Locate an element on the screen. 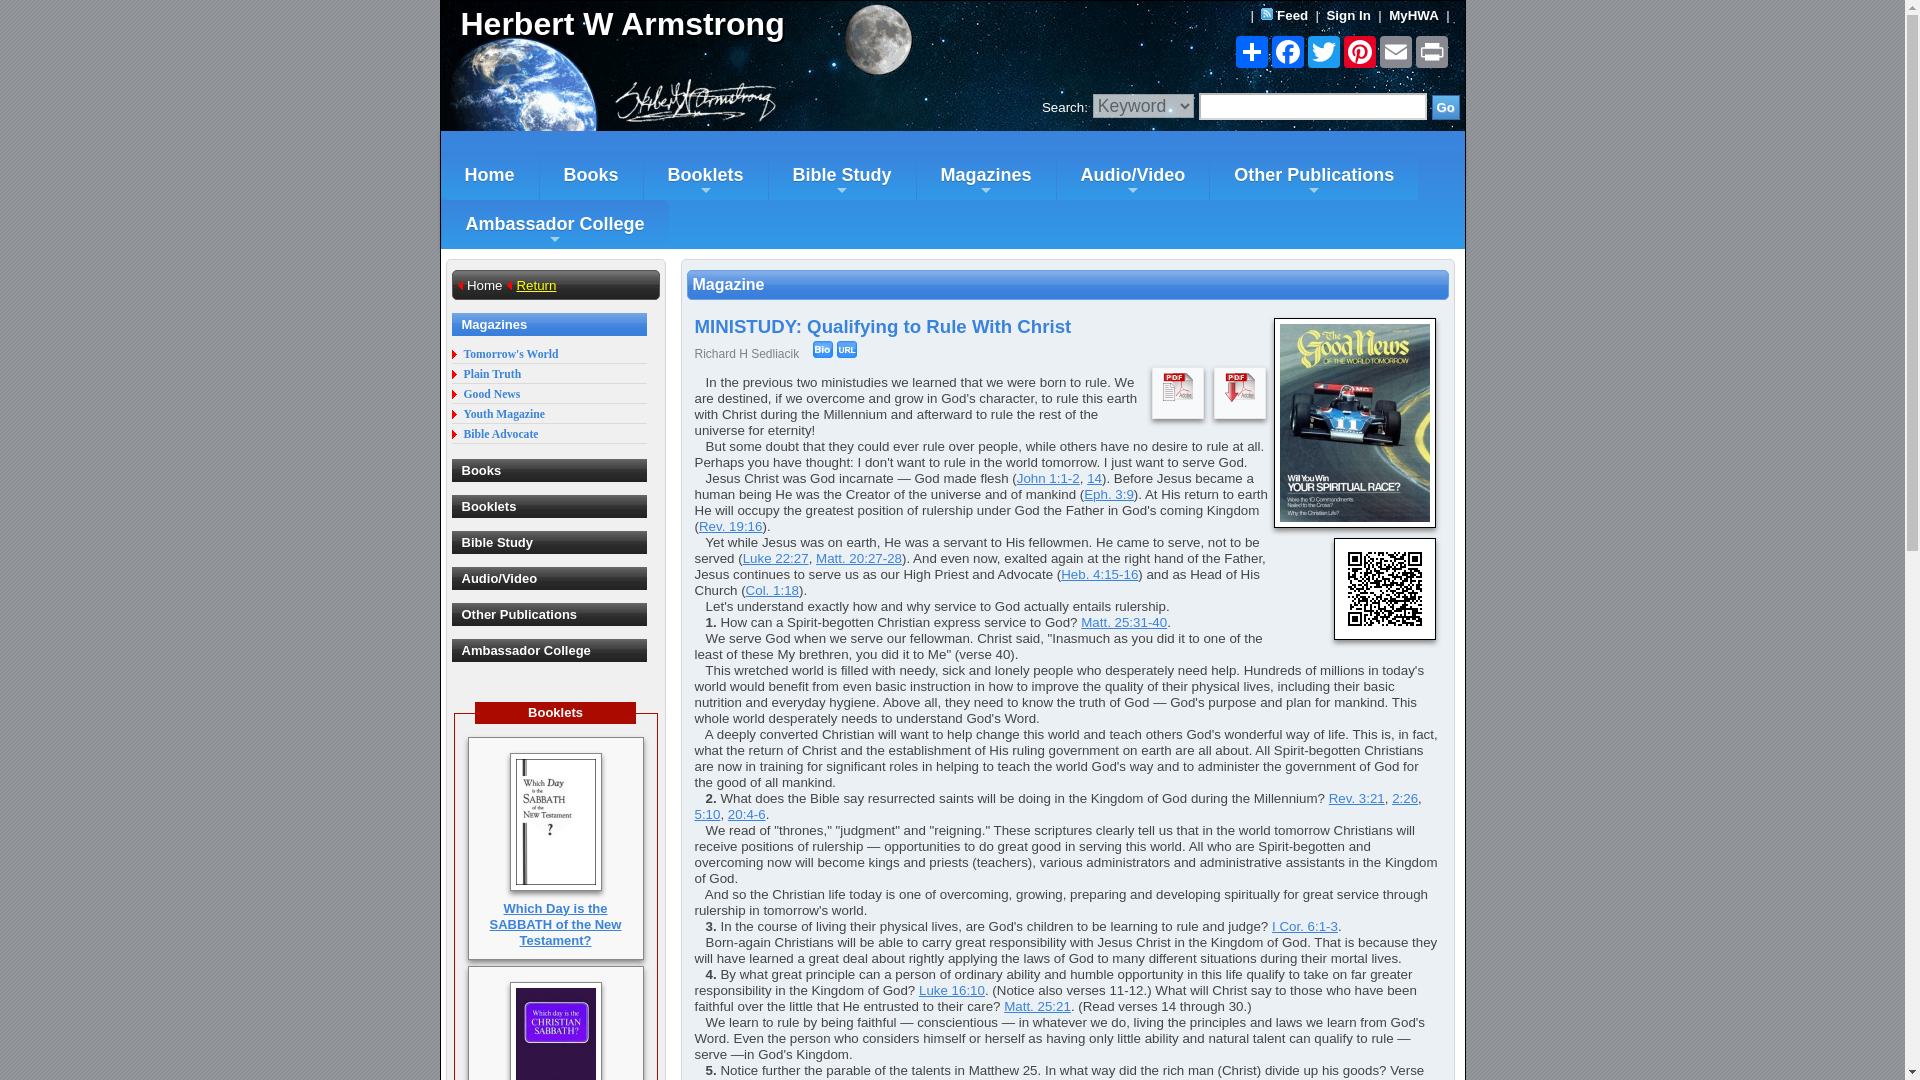  Home is located at coordinates (488, 175).